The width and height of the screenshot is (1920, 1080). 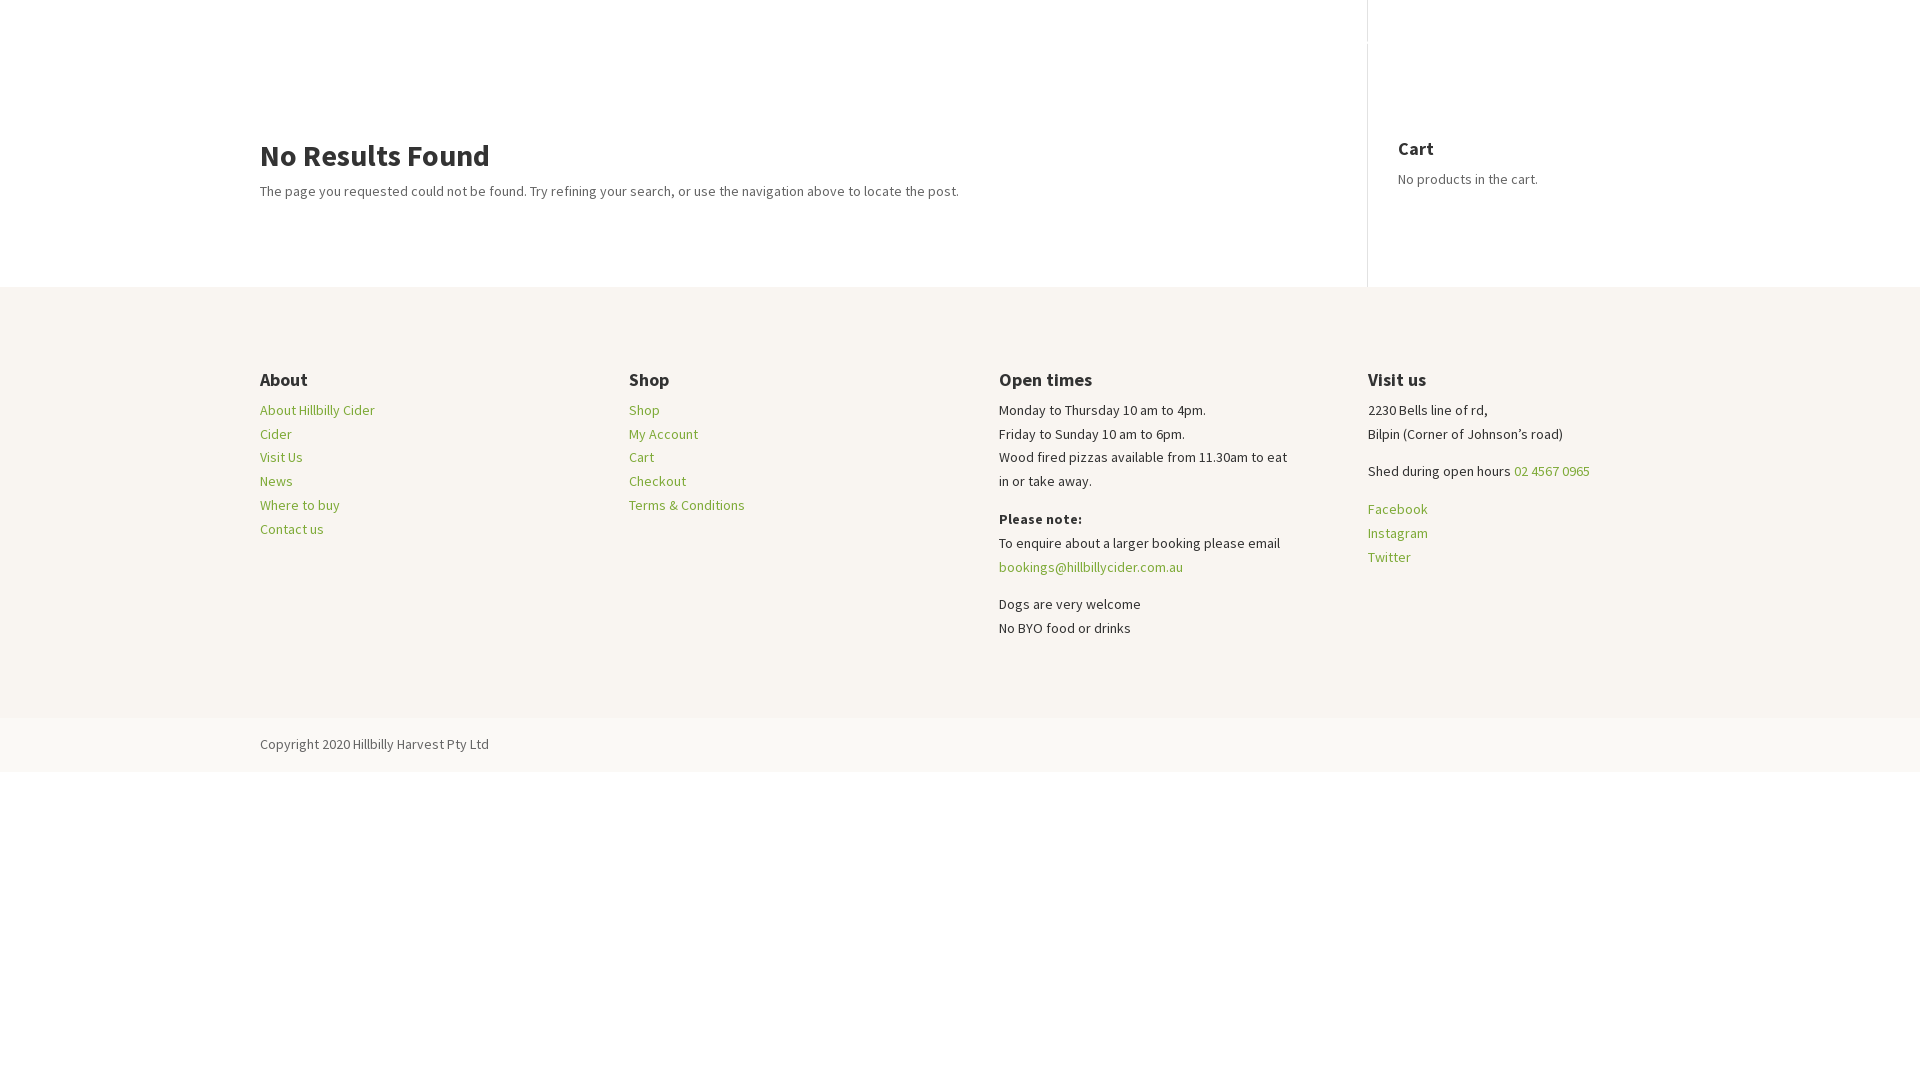 I want to click on bookings@hillbillycider.com.au, so click(x=1090, y=567).